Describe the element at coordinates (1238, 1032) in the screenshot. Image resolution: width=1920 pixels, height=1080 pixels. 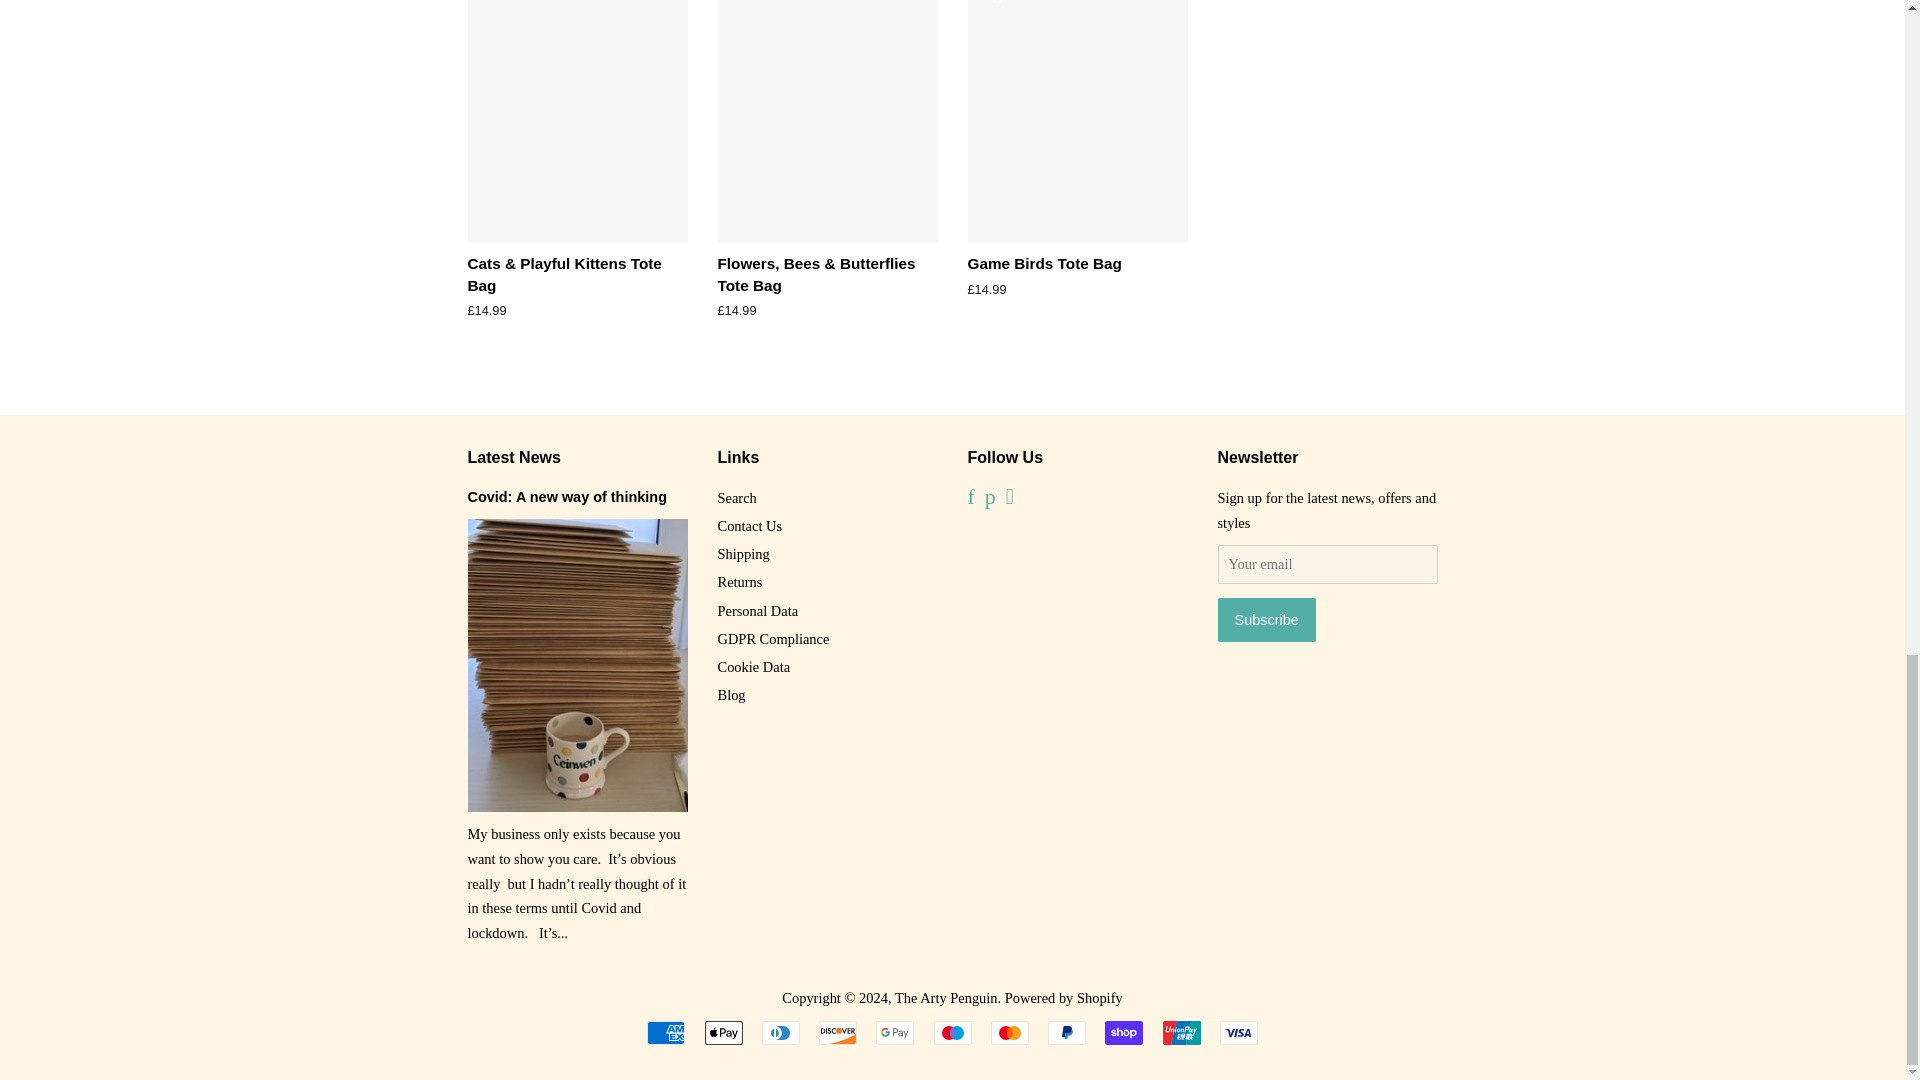
I see `Visa` at that location.